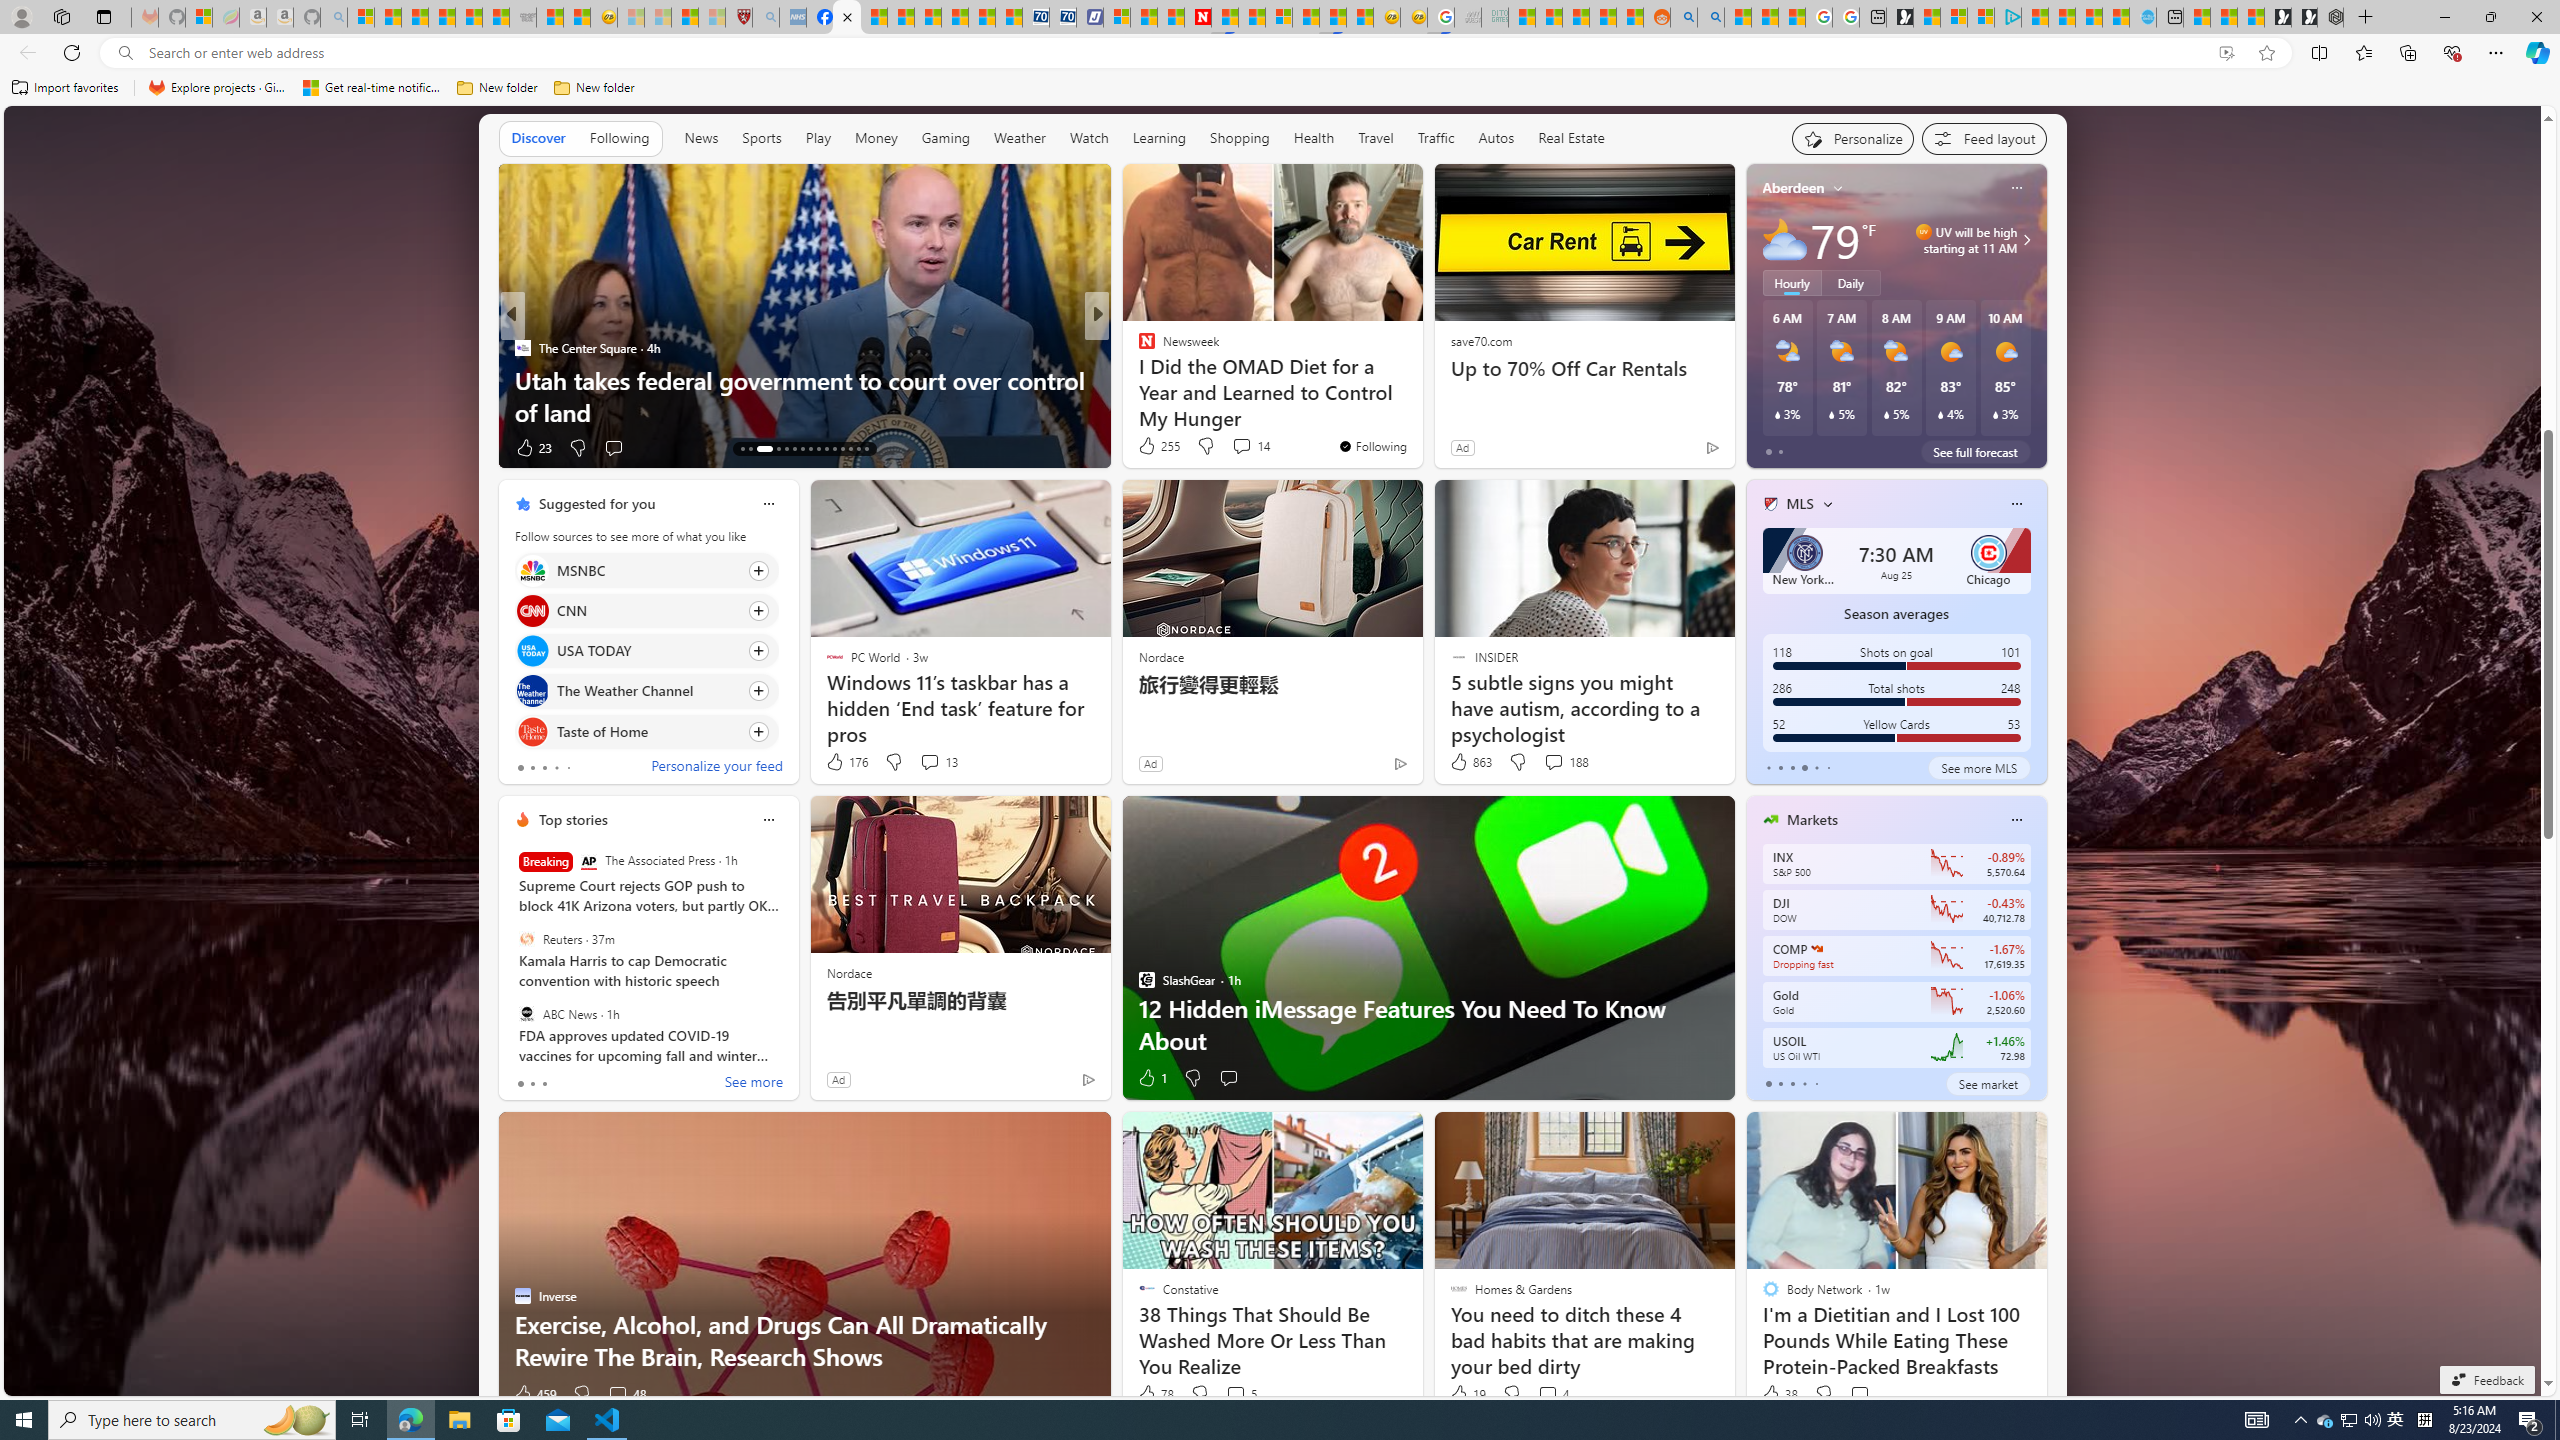 The width and height of the screenshot is (2560, 1440). I want to click on View comments 13 Comment, so click(938, 762).